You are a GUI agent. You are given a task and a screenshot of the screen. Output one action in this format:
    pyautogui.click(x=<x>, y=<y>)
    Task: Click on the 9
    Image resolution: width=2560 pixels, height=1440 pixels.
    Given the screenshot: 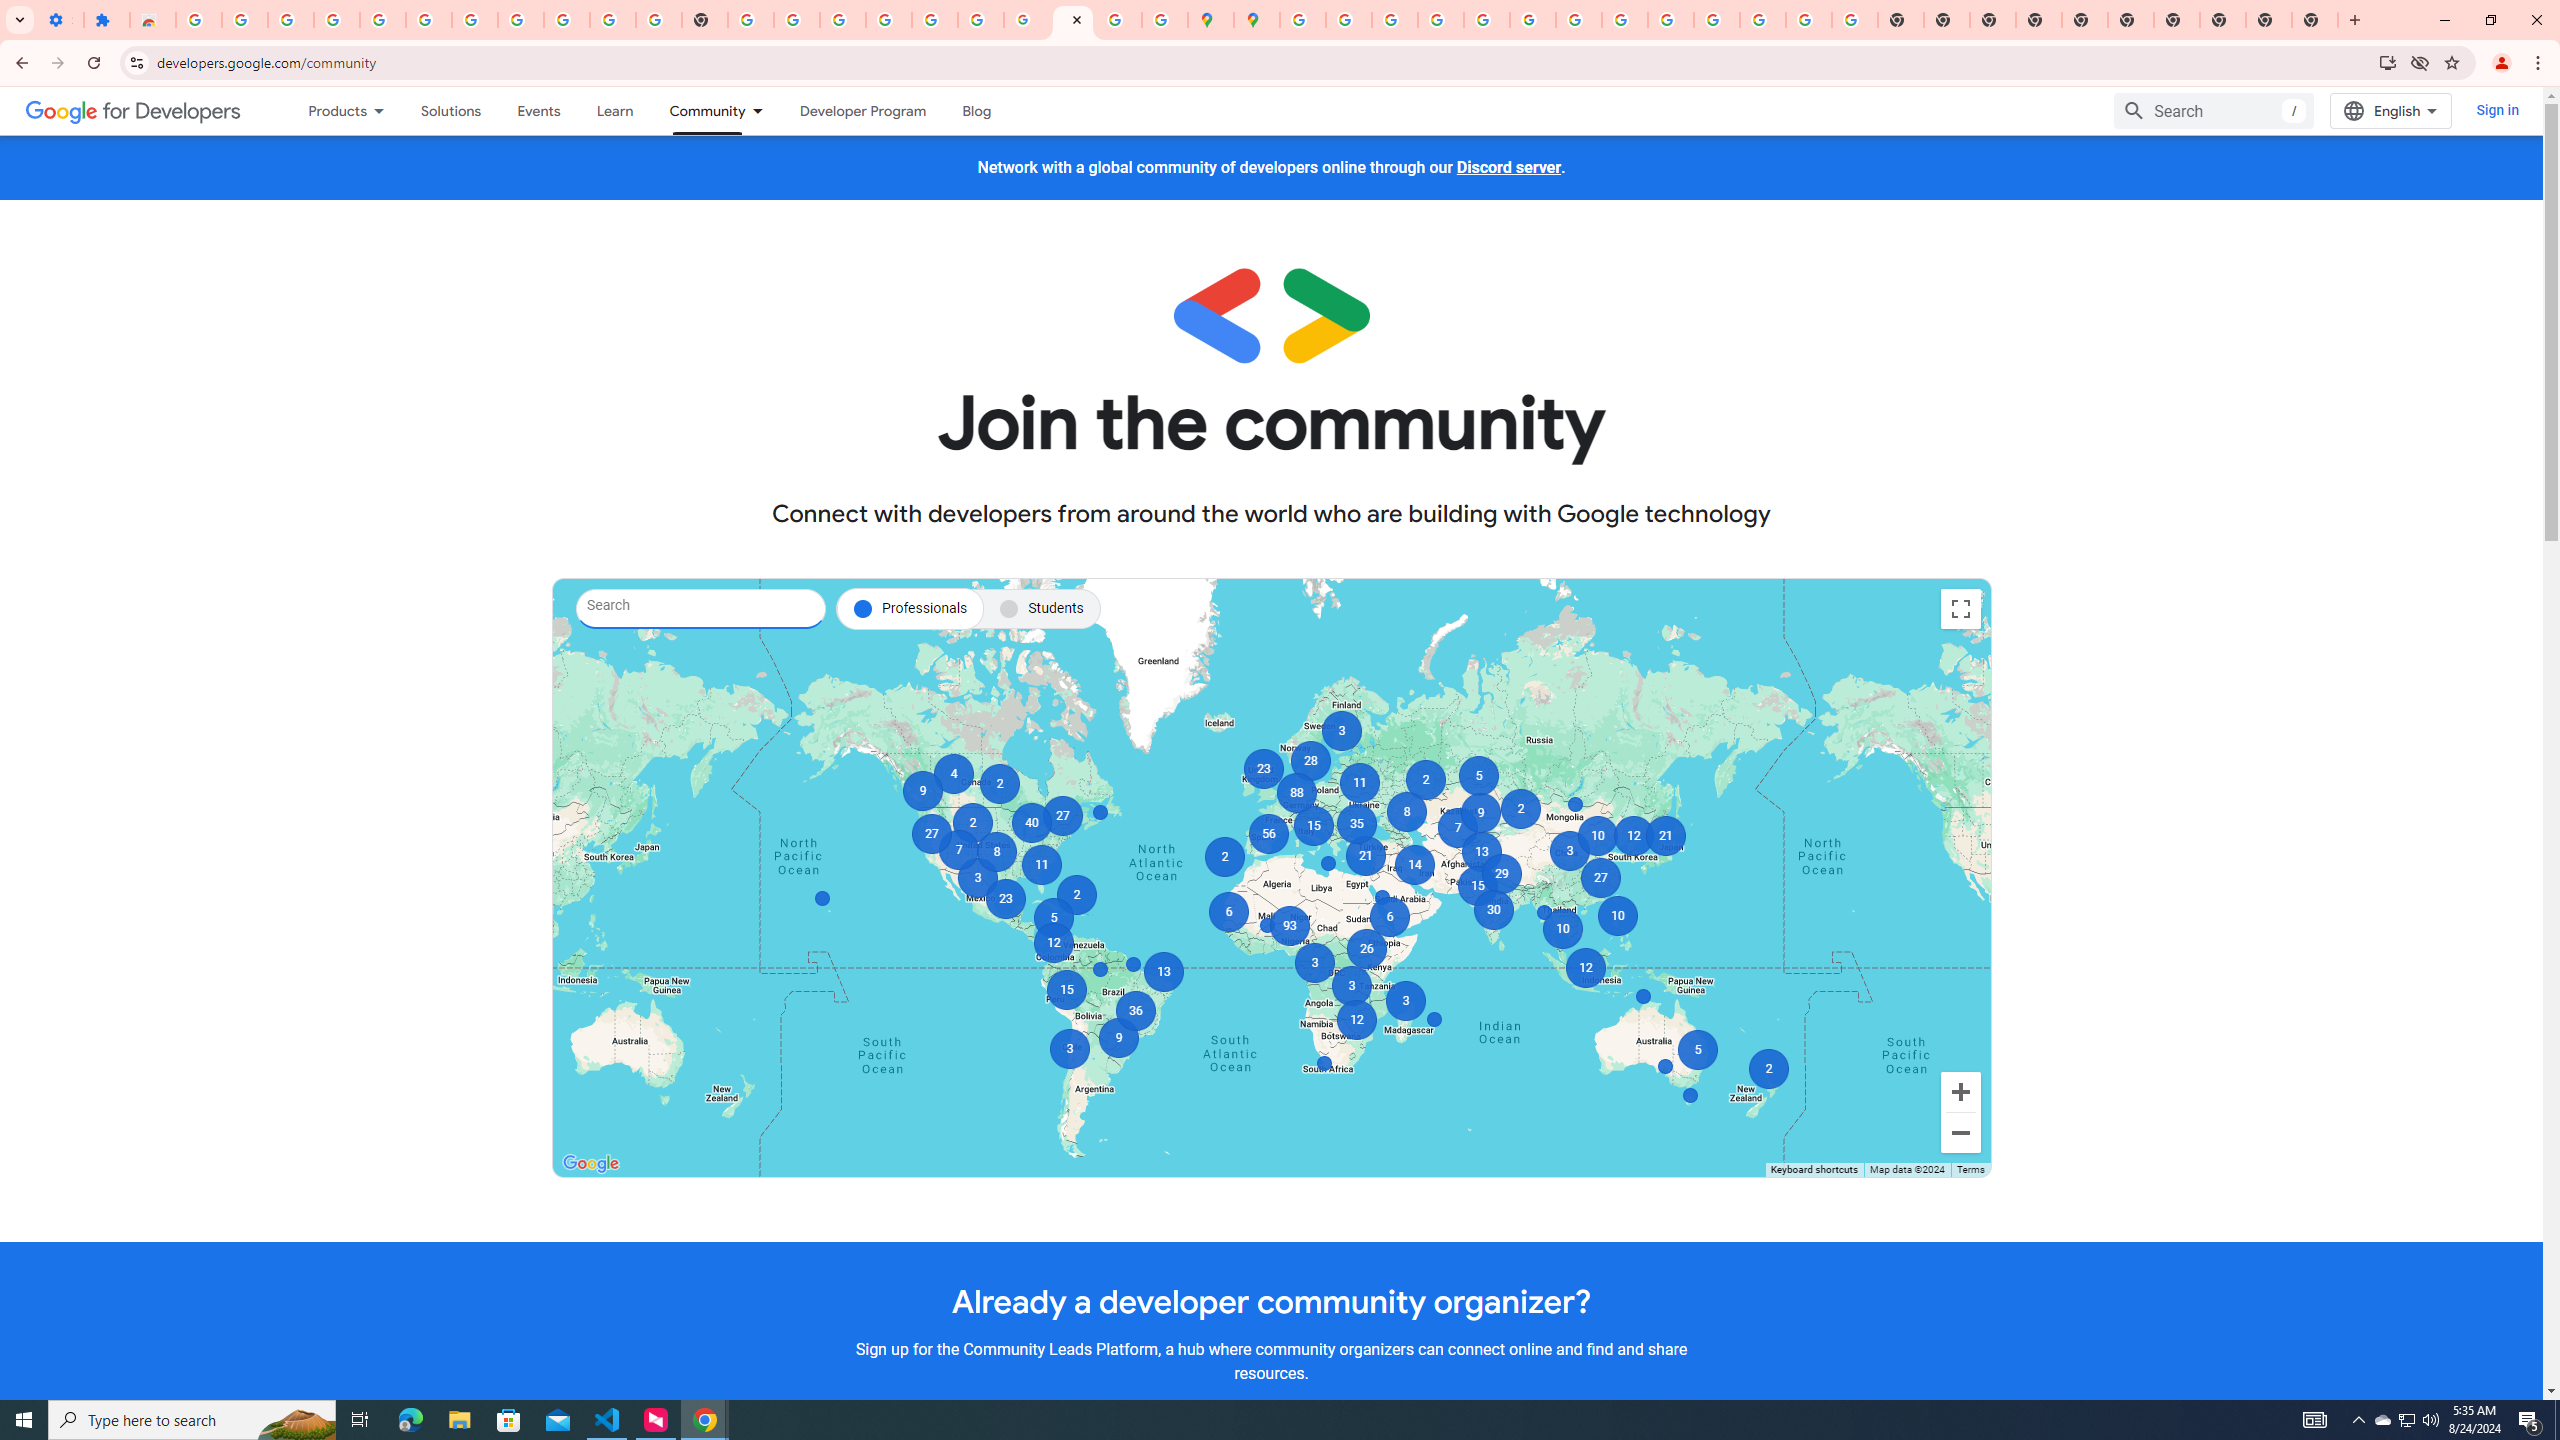 What is the action you would take?
    pyautogui.click(x=922, y=790)
    